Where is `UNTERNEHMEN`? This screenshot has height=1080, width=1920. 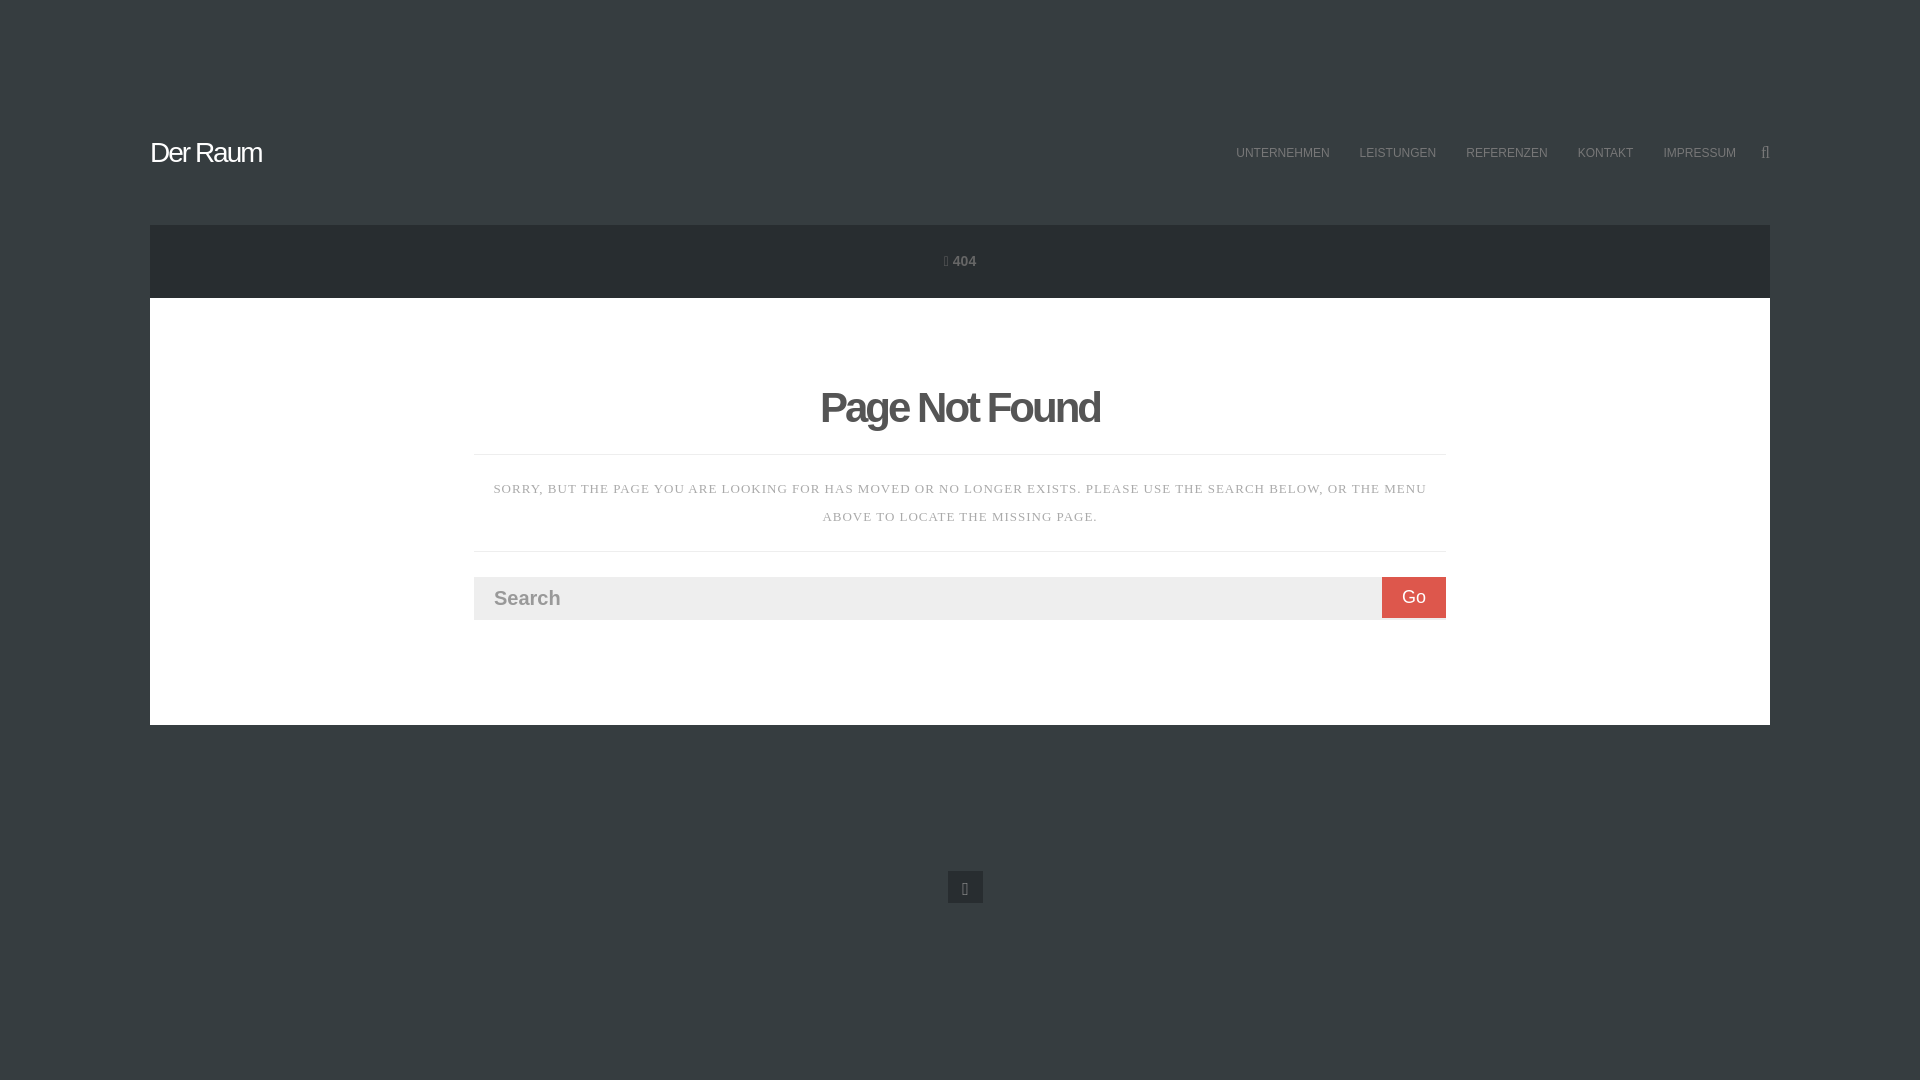
UNTERNEHMEN is located at coordinates (1282, 153).